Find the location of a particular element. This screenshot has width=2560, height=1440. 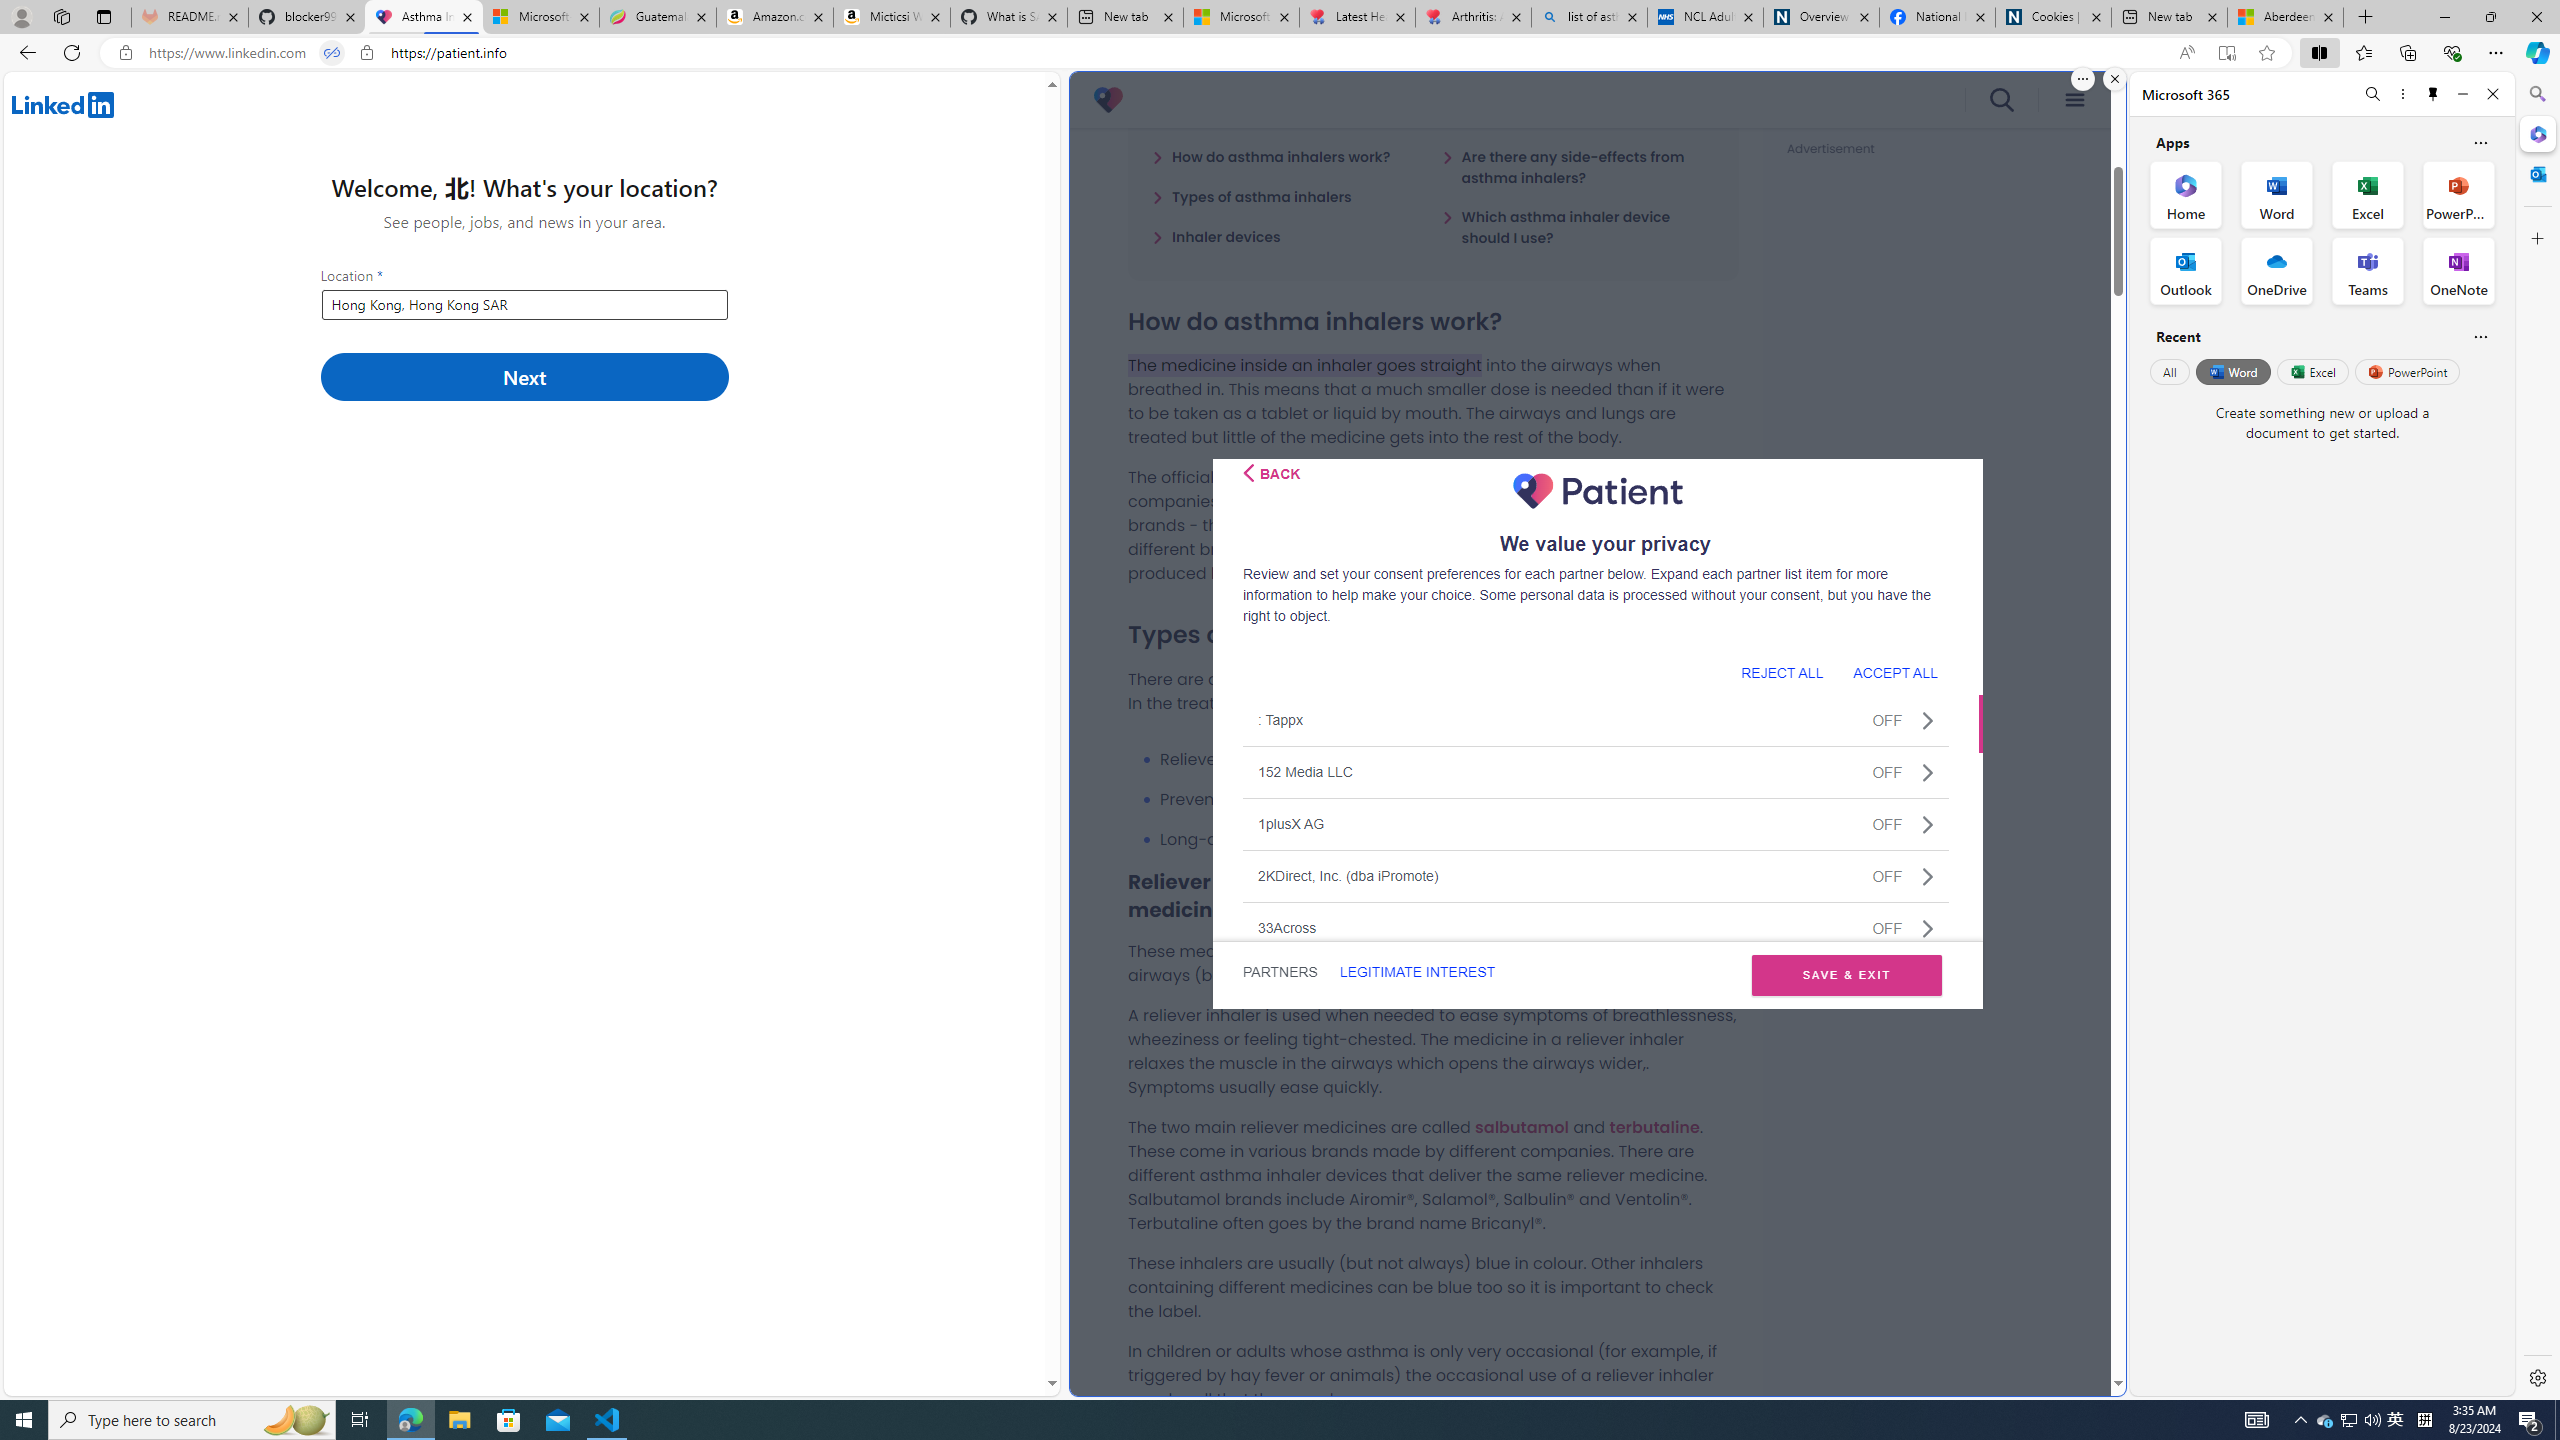

Word is located at coordinates (2232, 371).